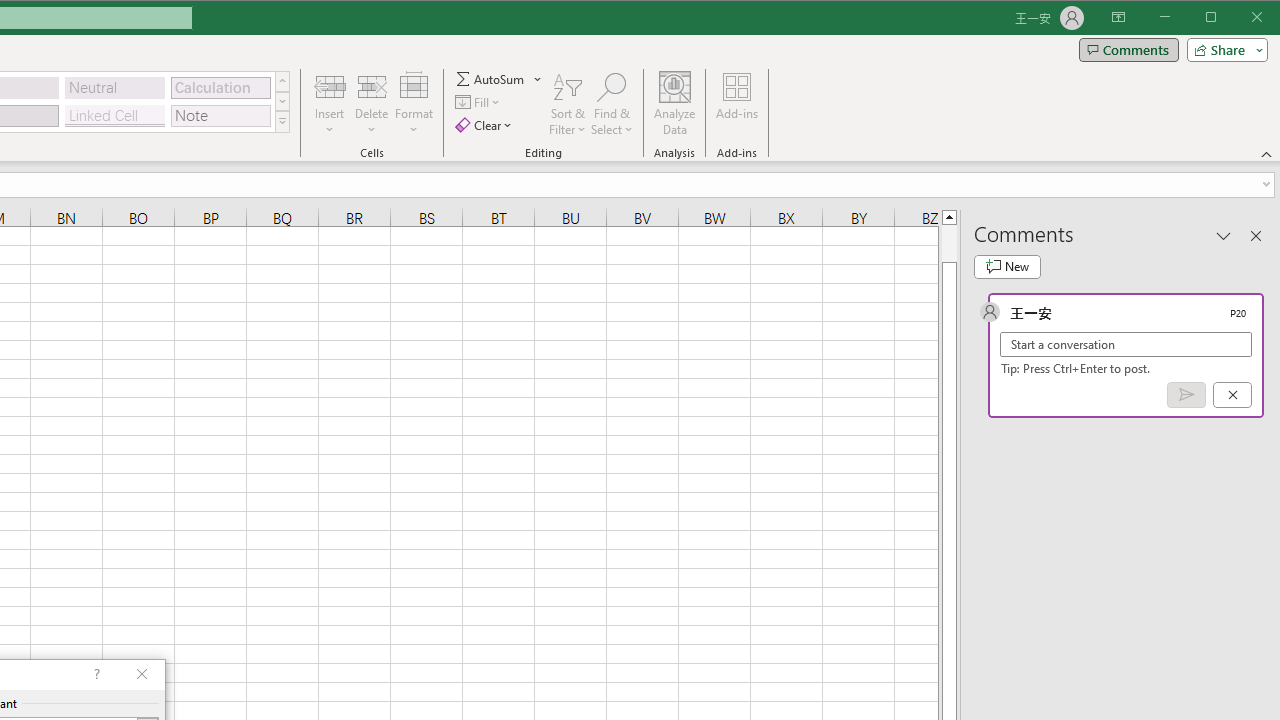  Describe the element at coordinates (114, 88) in the screenshot. I see `Neutral` at that location.